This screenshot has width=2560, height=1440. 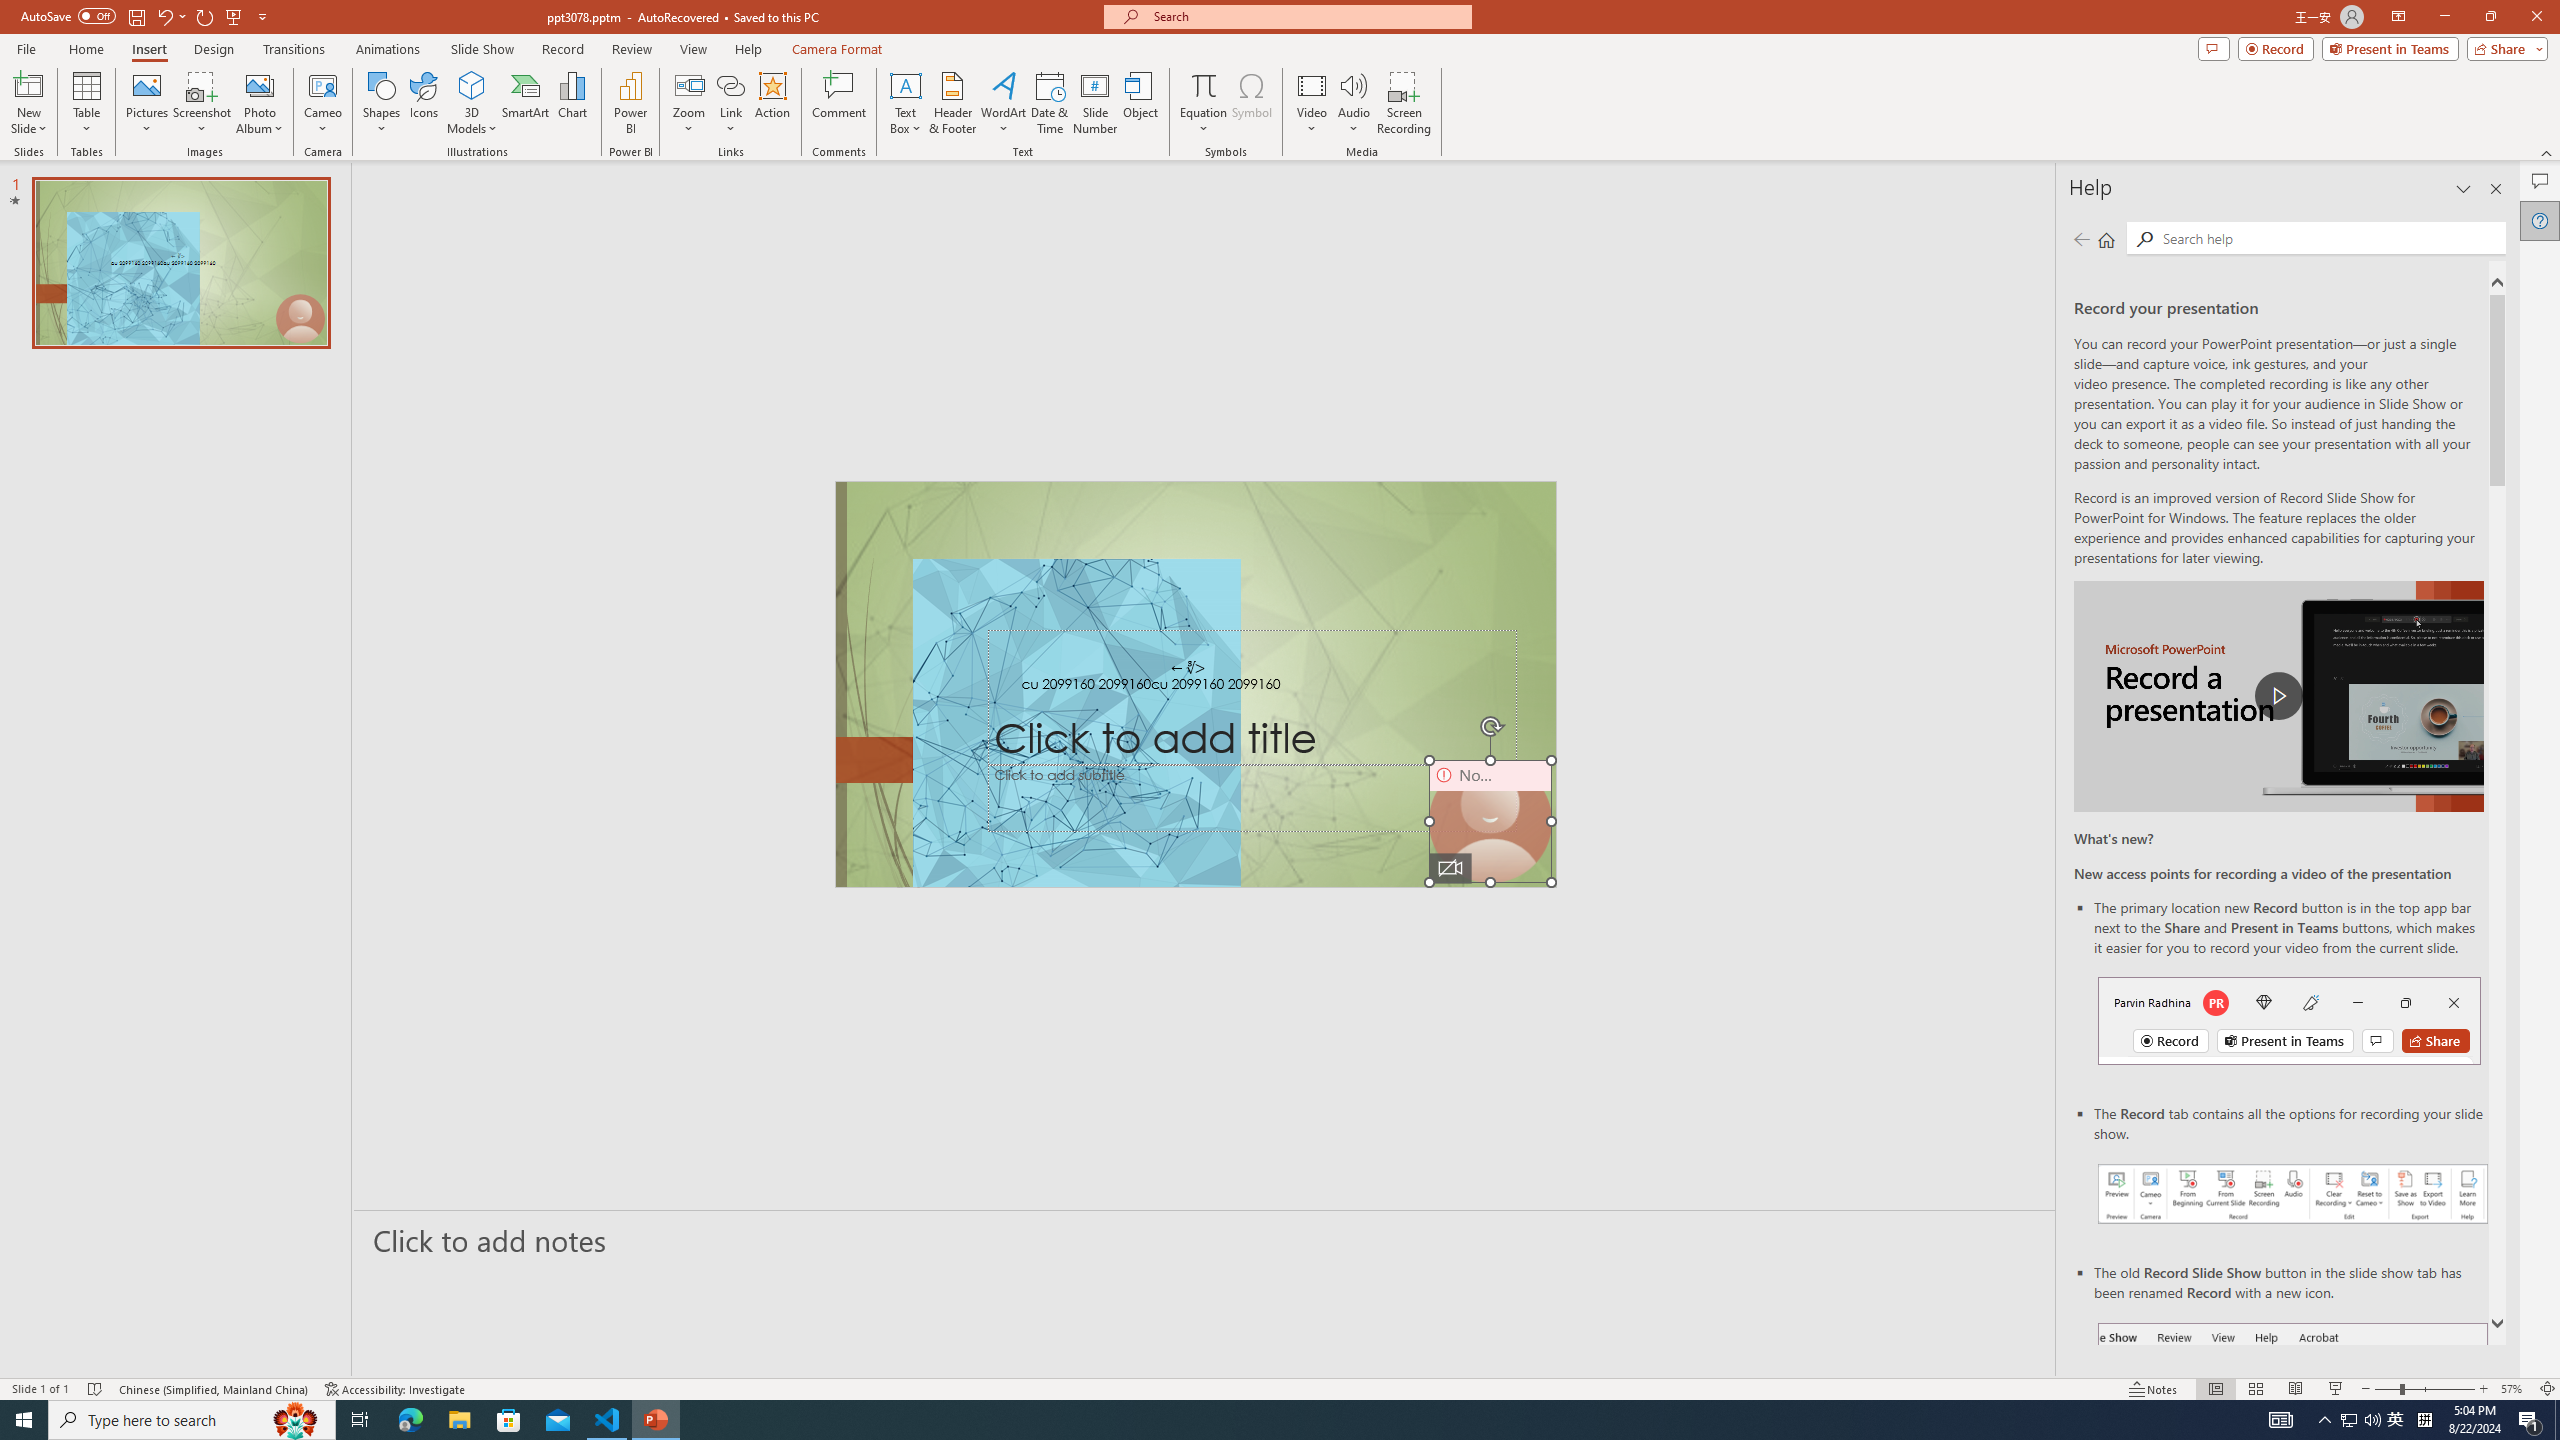 I want to click on Record button in ribbon, so click(x=2294, y=1423).